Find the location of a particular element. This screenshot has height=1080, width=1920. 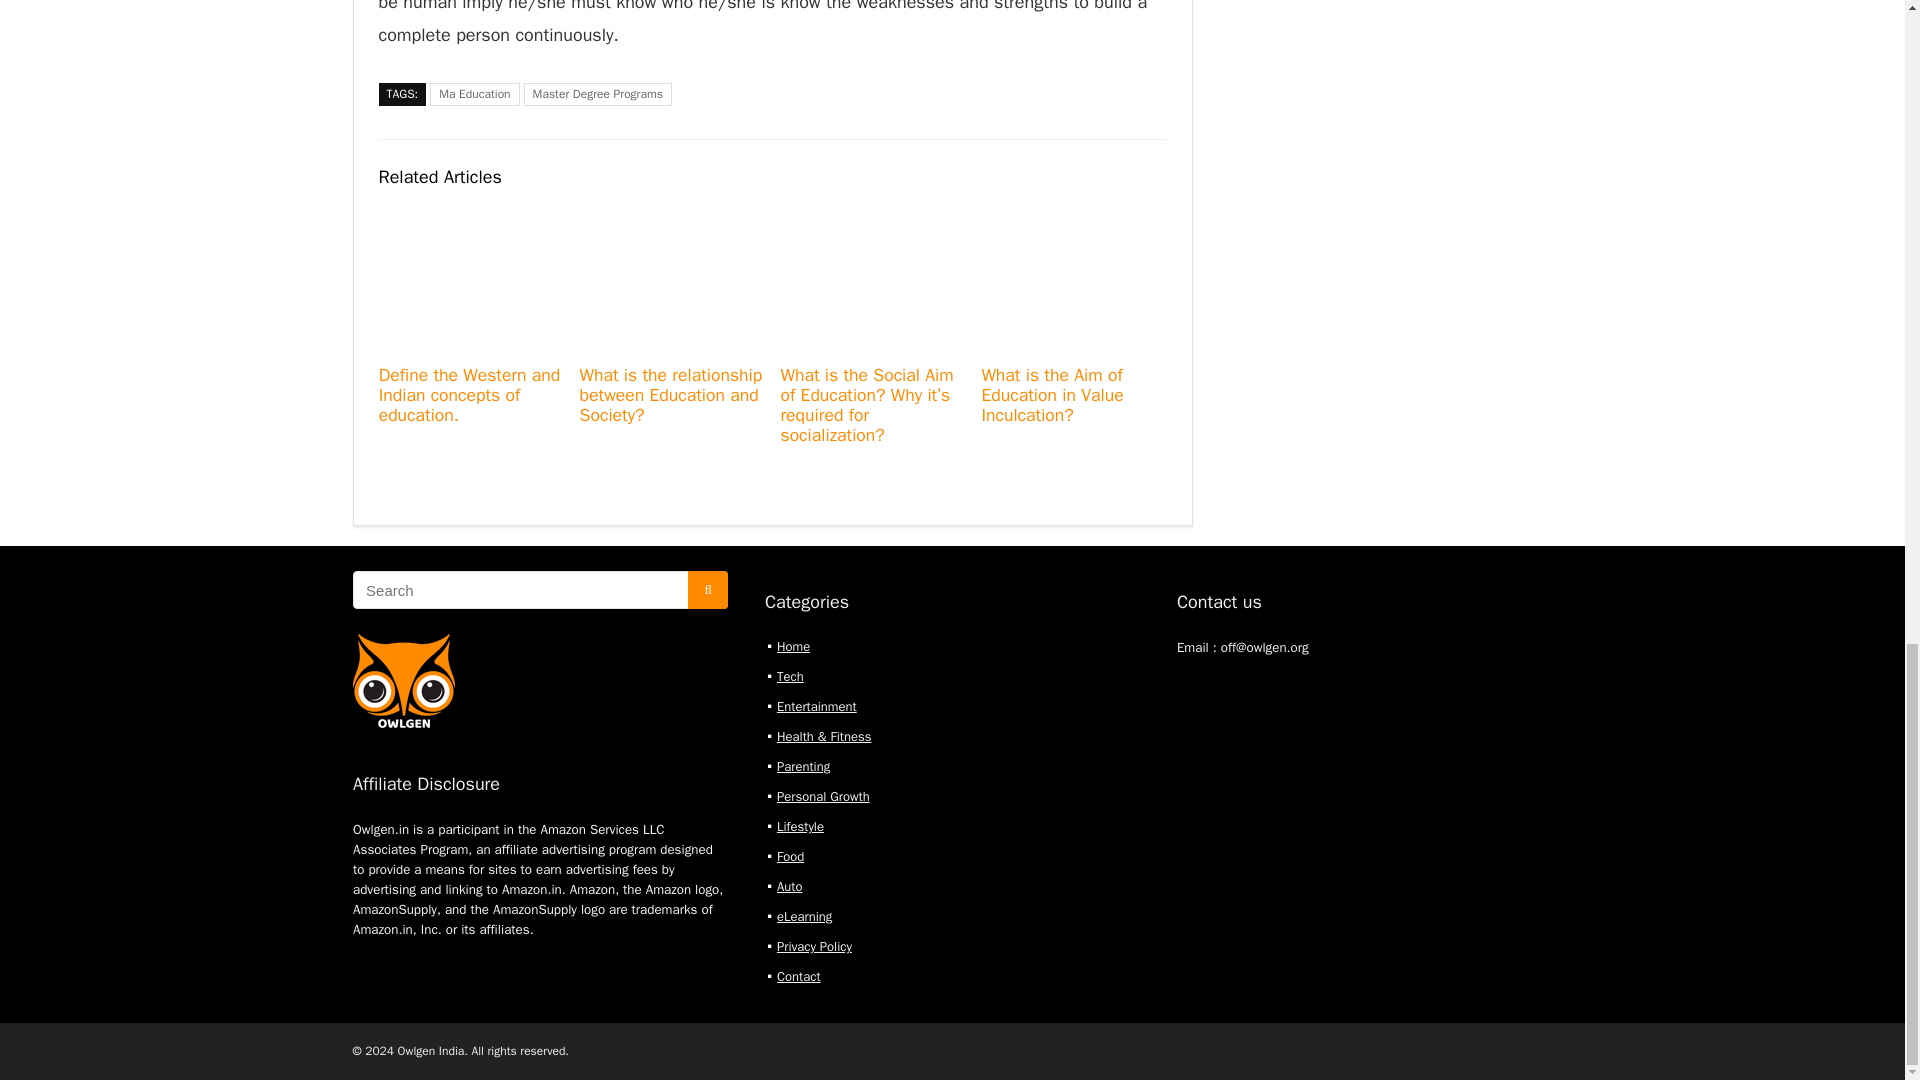

What is the Aim of Education in Value Inculcation? is located at coordinates (1052, 394).